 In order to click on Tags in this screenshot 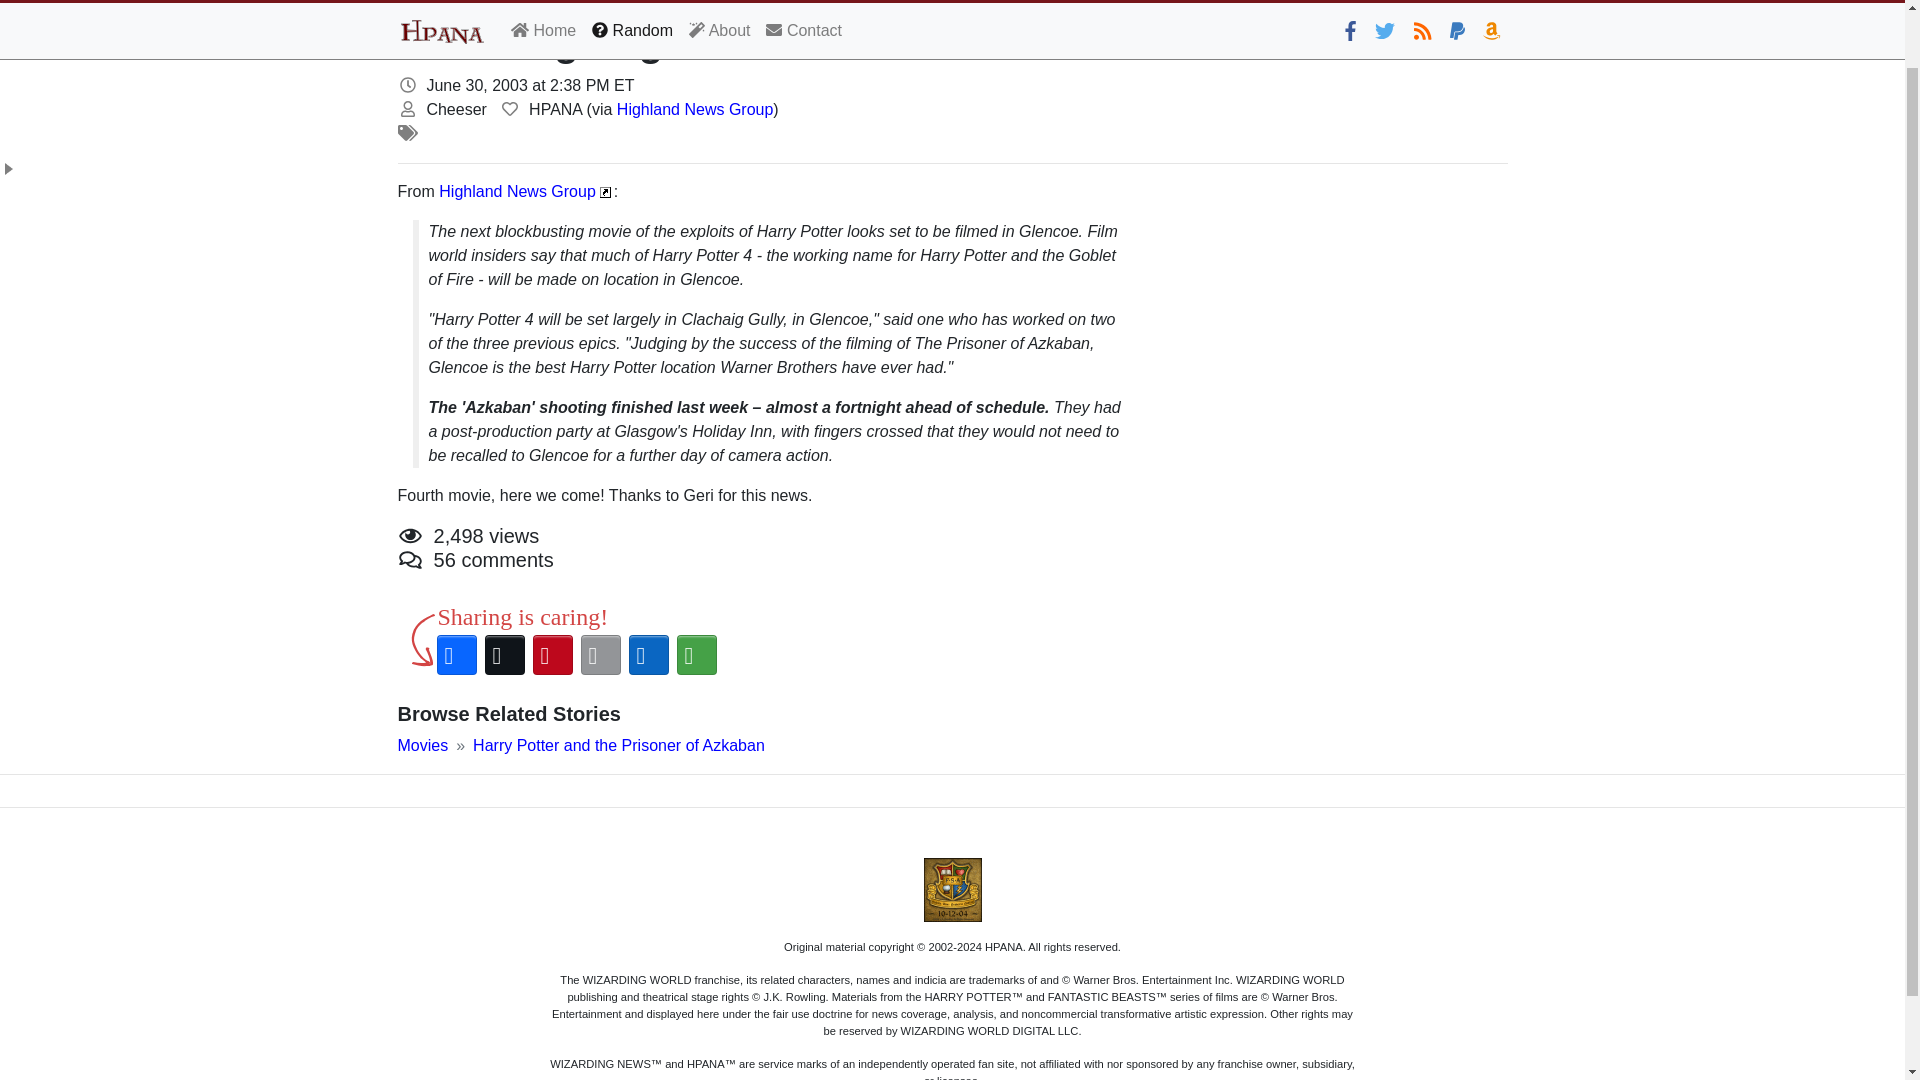, I will do `click(408, 133)`.